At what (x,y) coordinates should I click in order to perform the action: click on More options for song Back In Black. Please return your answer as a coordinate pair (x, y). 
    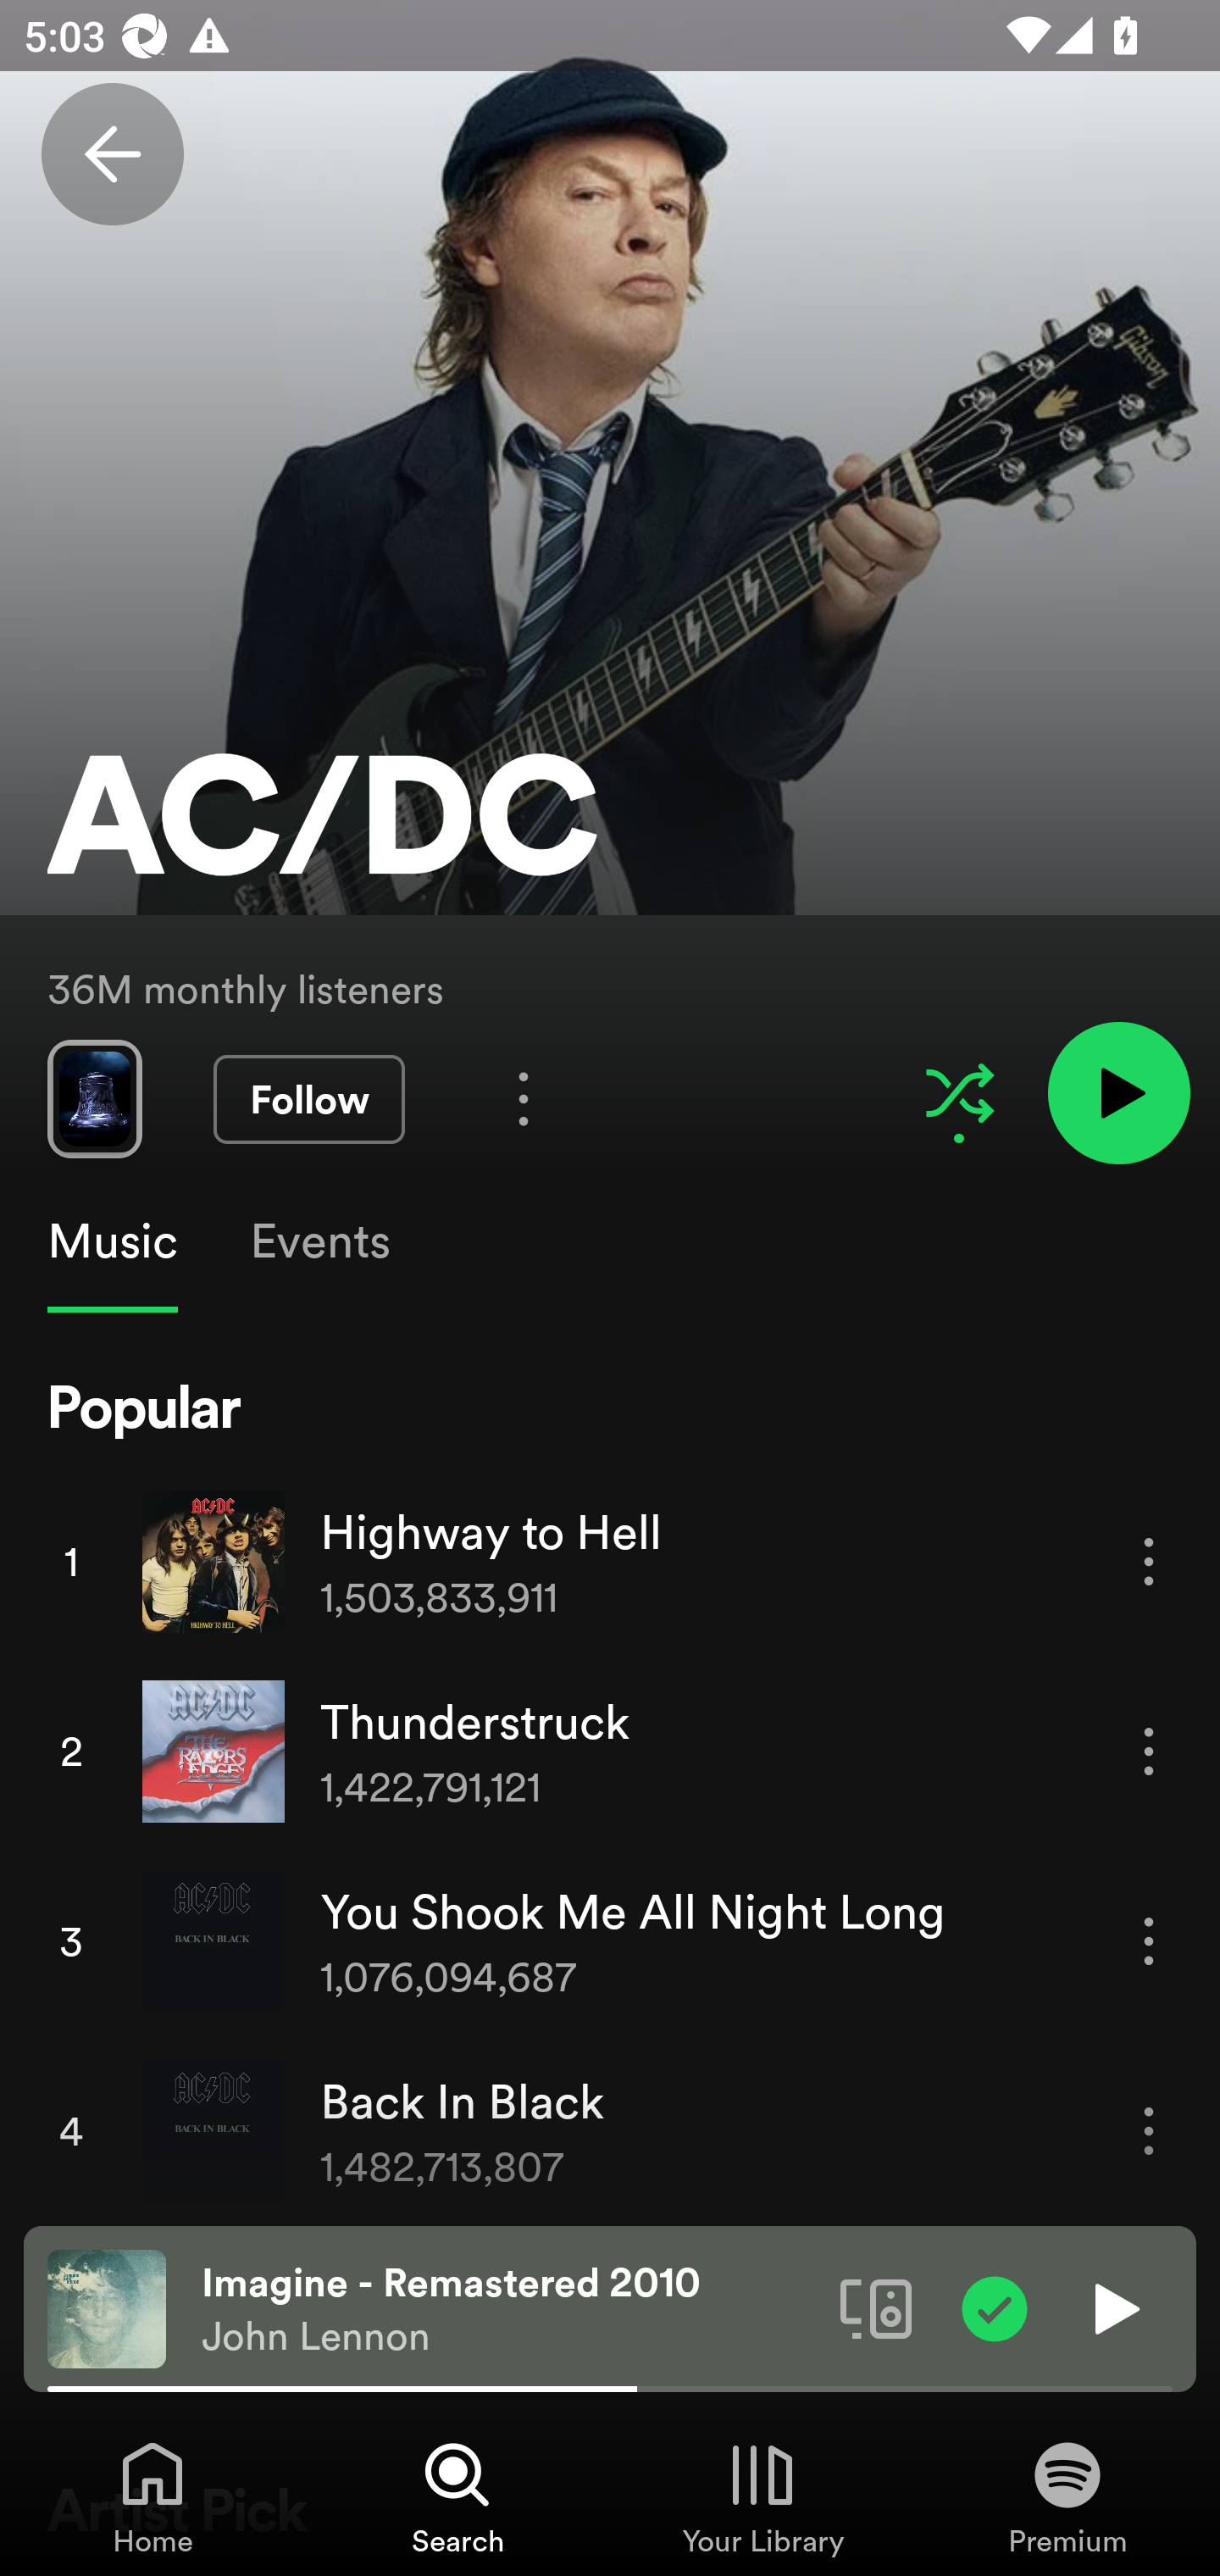
    Looking at the image, I should click on (1149, 2132).